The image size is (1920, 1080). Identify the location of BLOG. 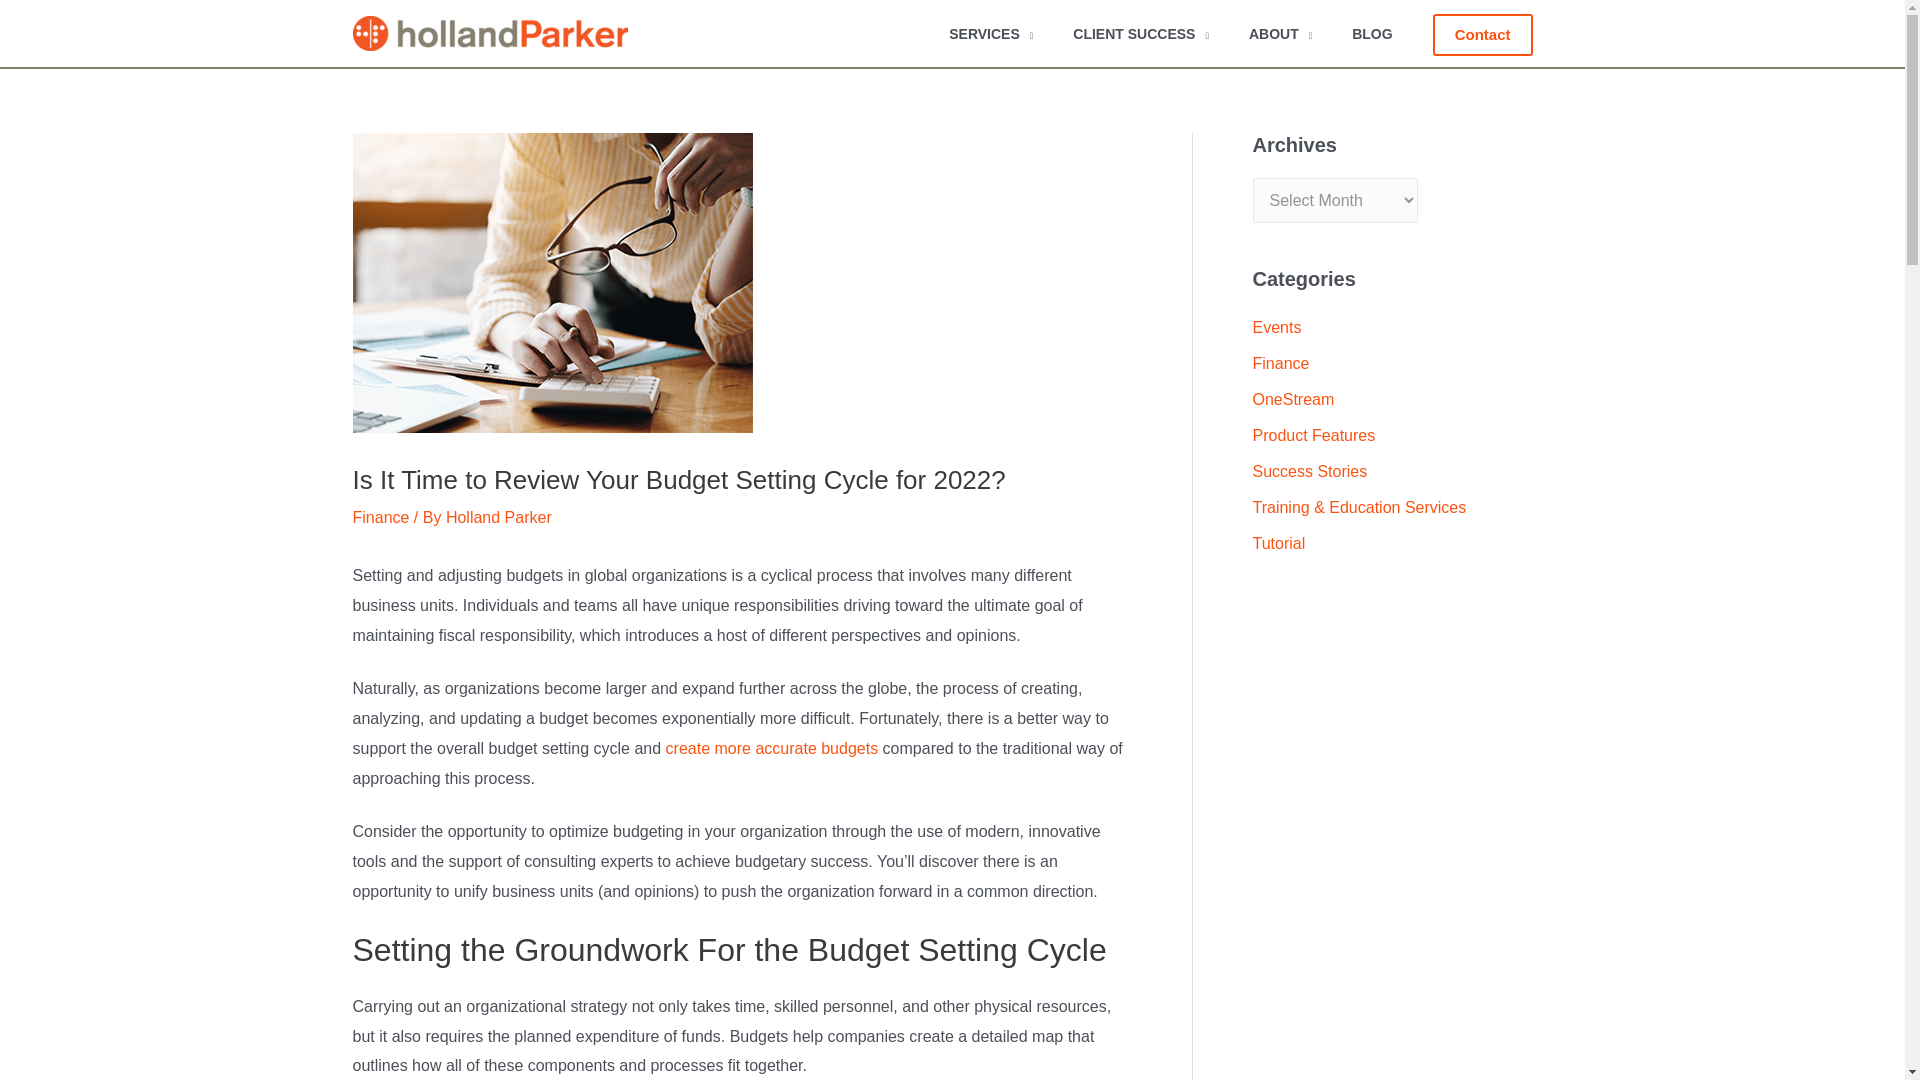
(1372, 33).